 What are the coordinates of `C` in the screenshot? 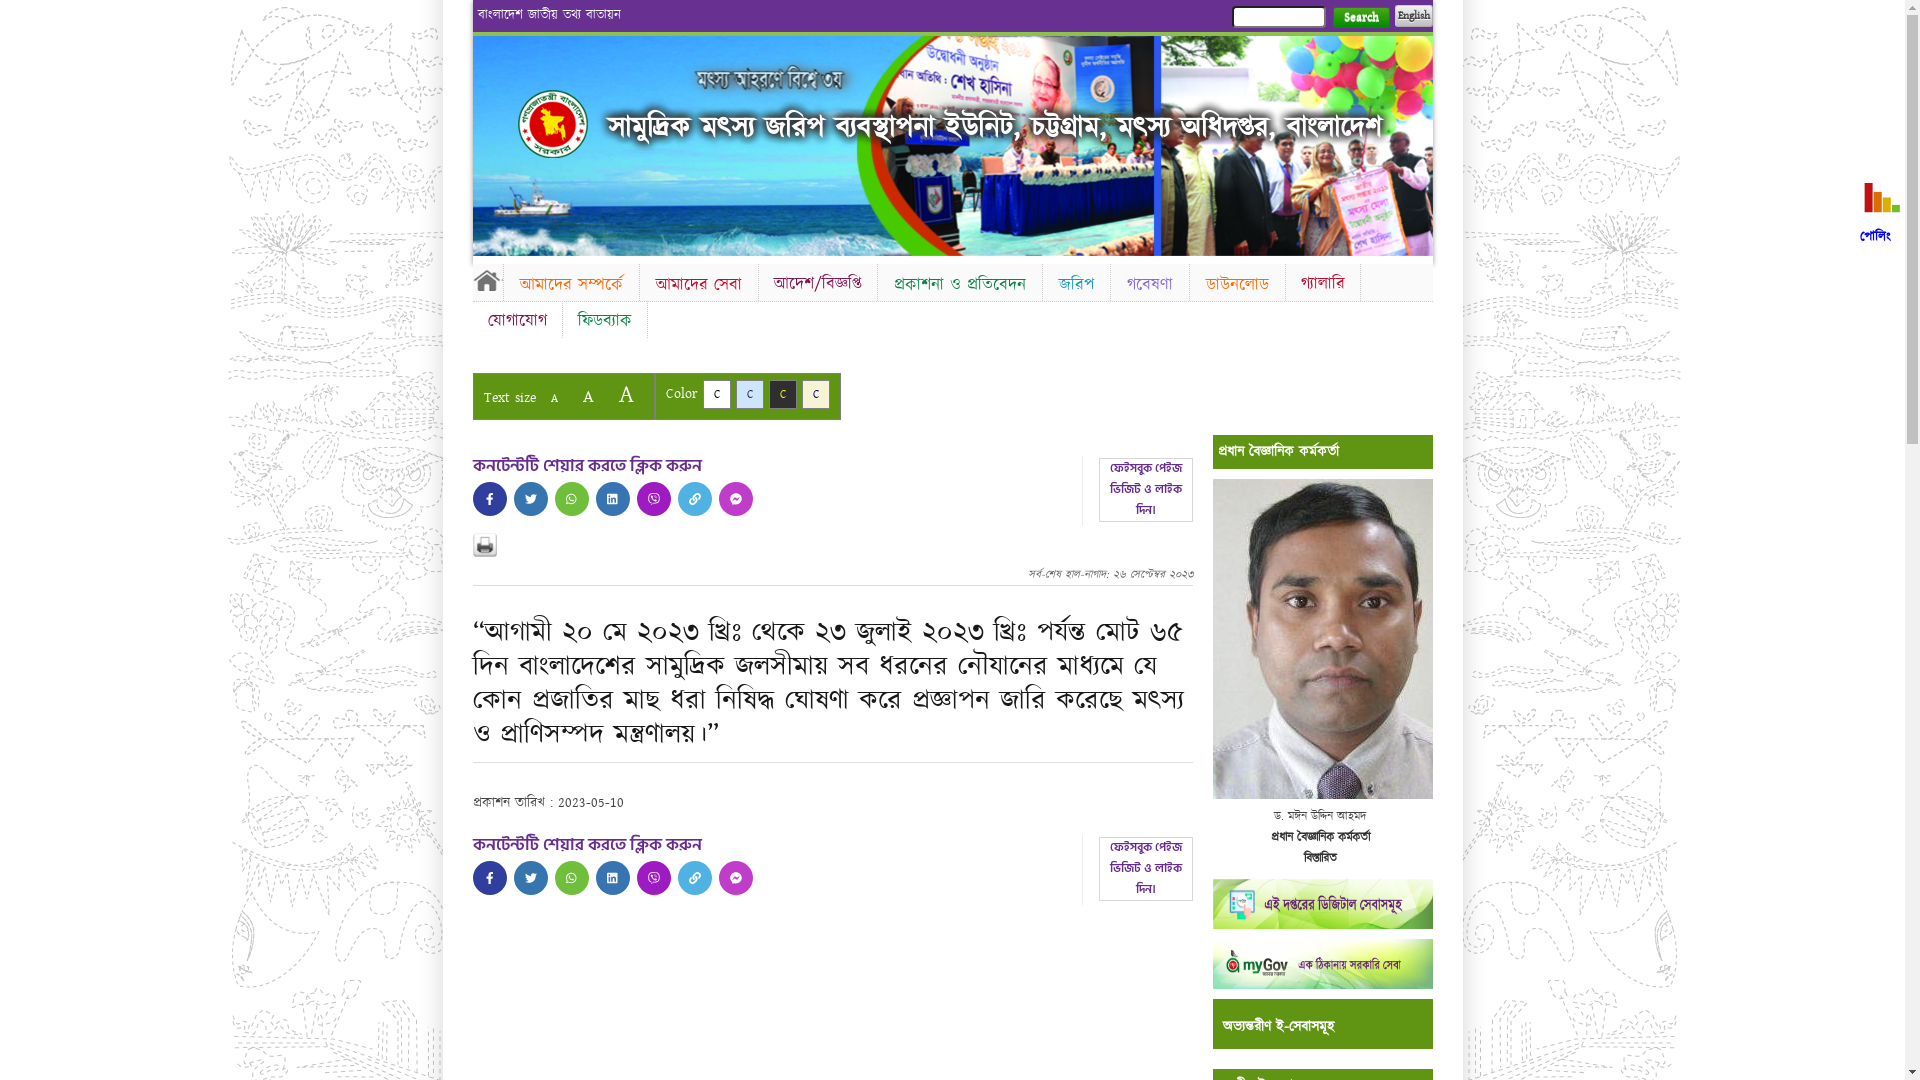 It's located at (816, 394).